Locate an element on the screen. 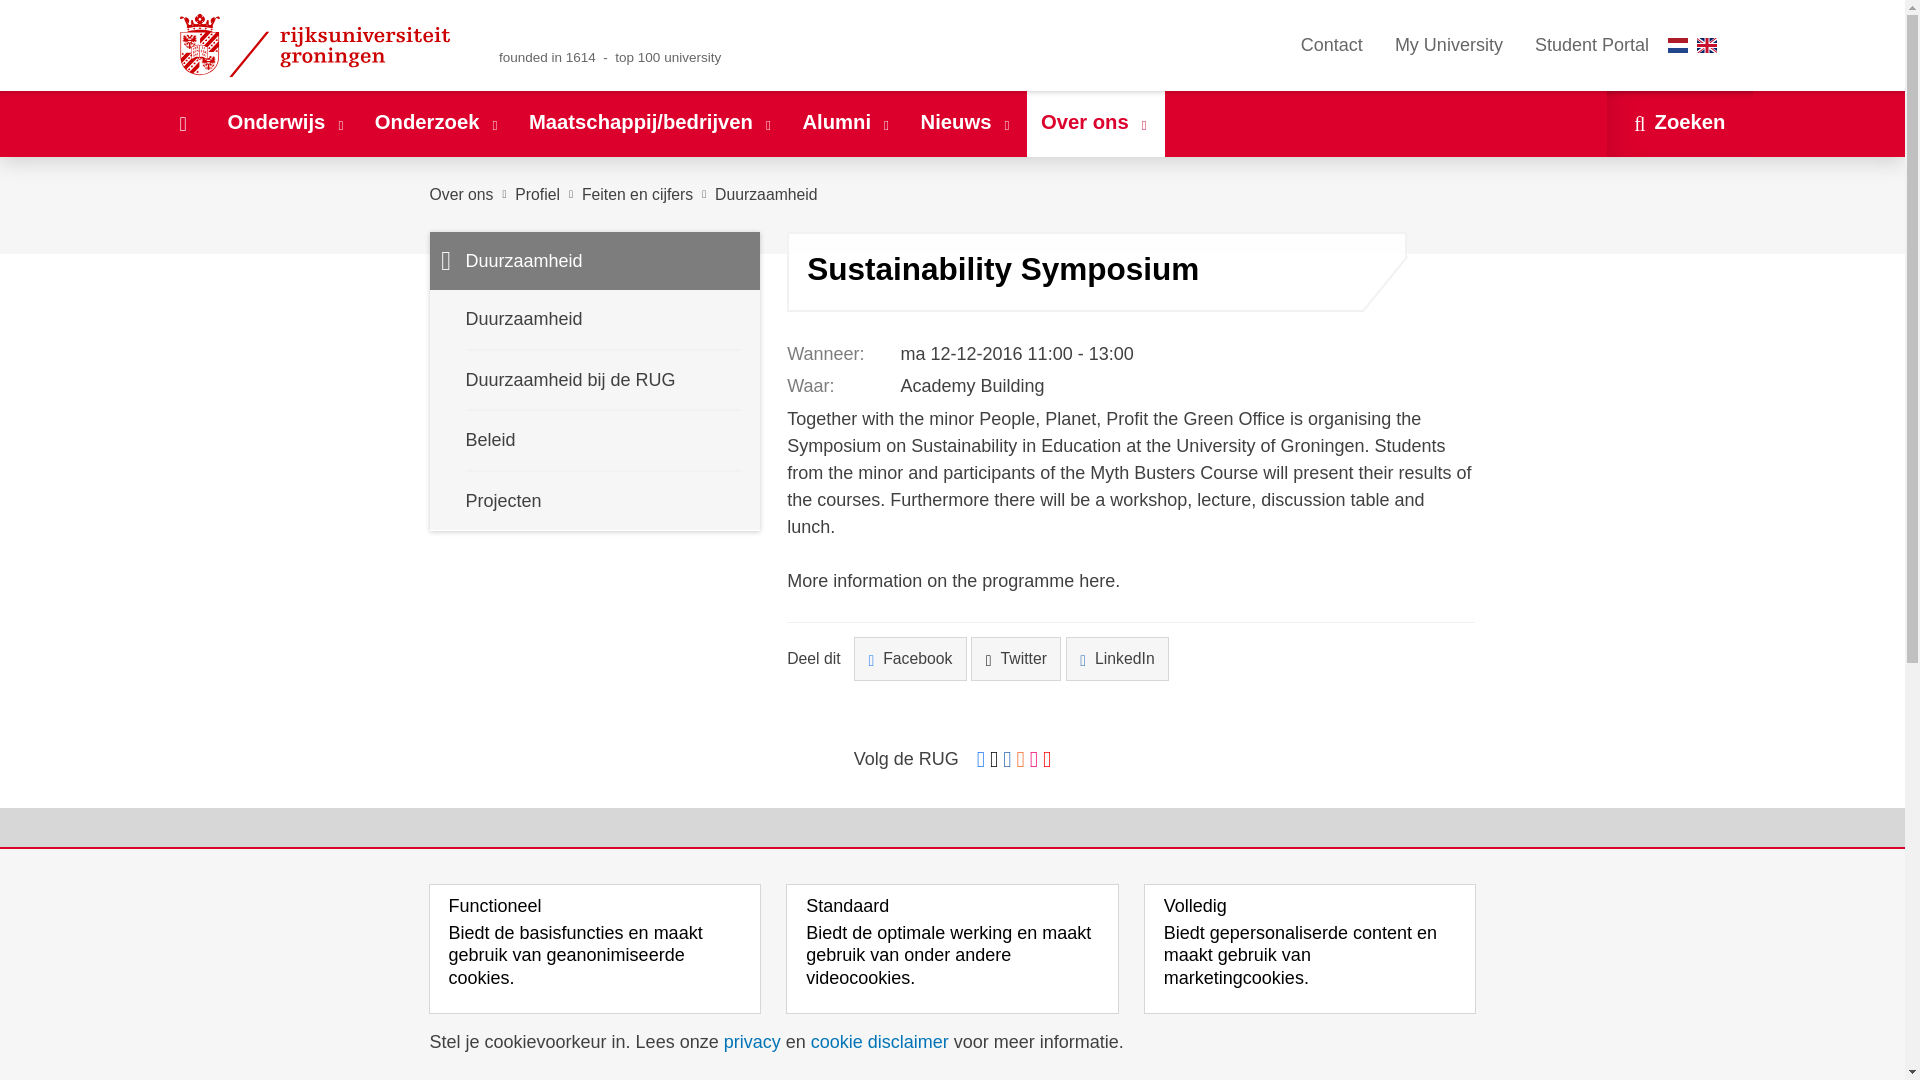 This screenshot has height=1080, width=1920. Onderwijs is located at coordinates (286, 123).